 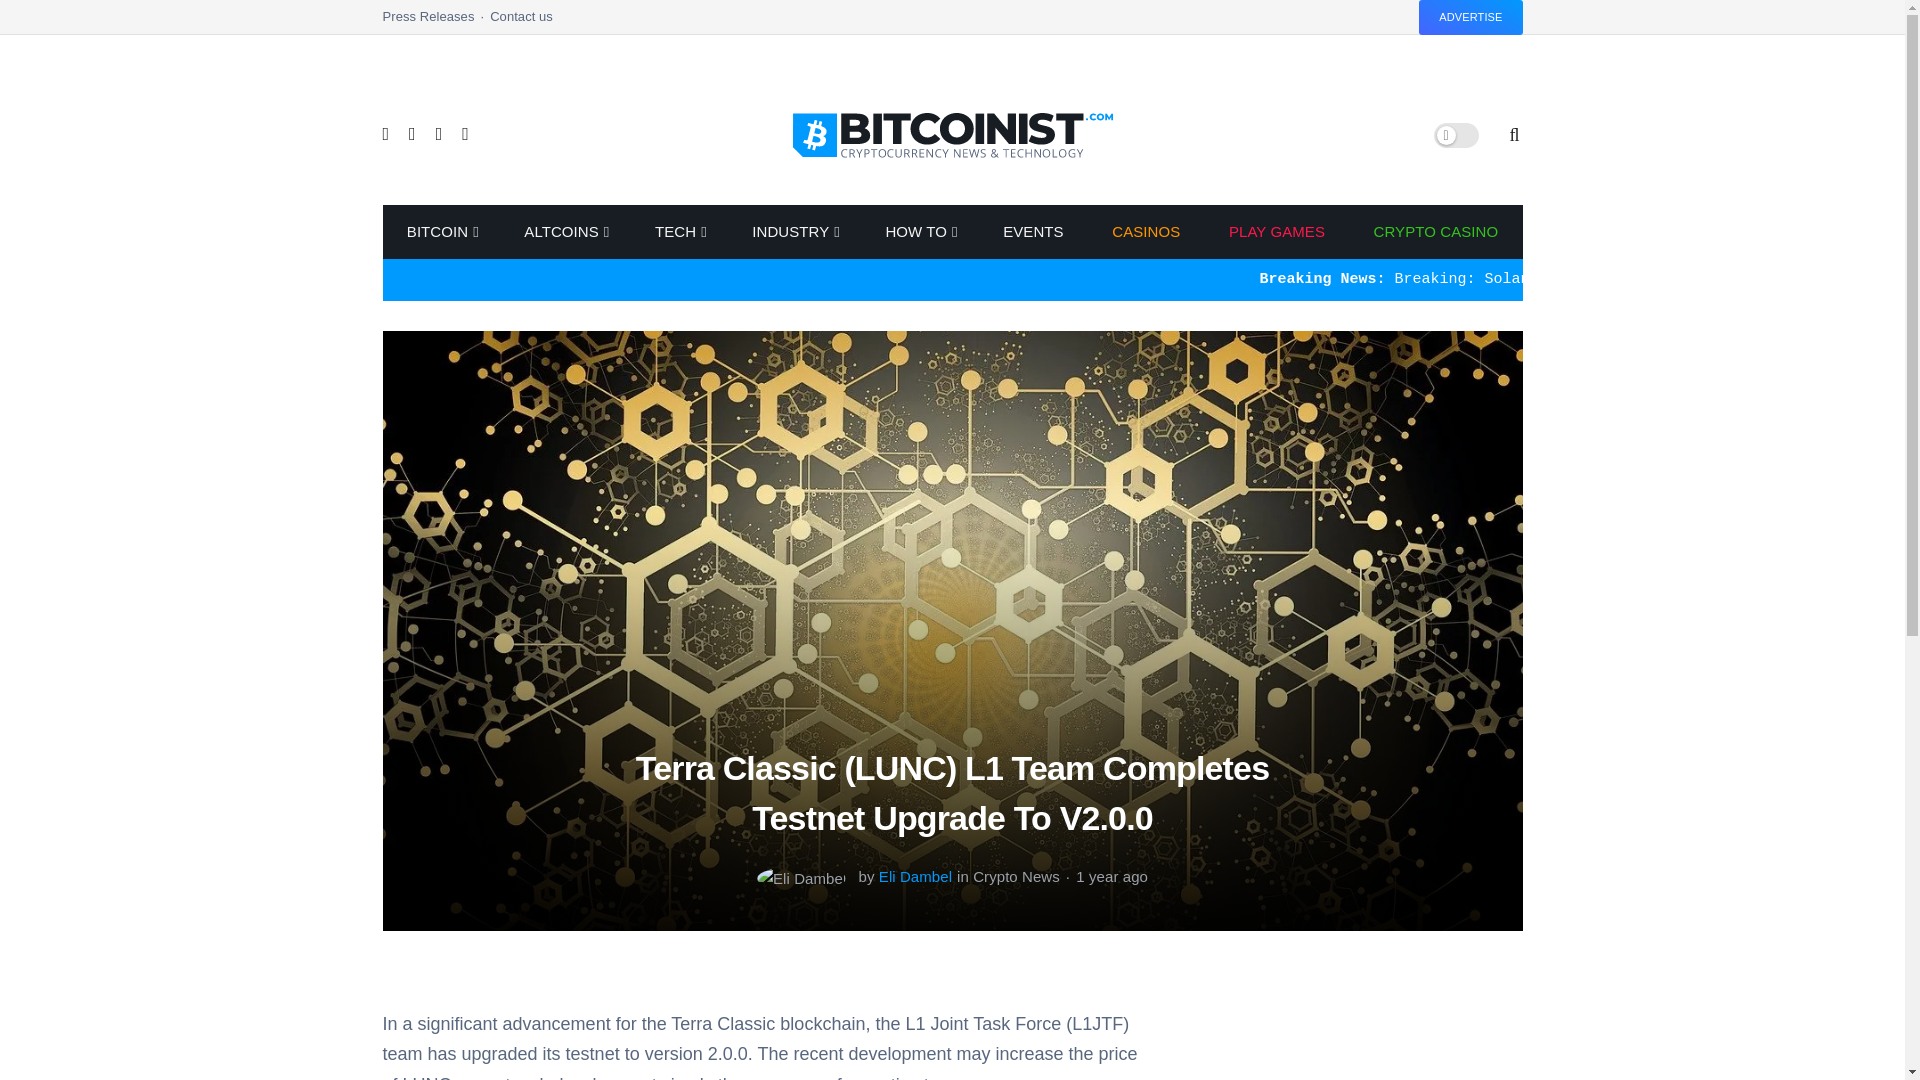 I want to click on INDUSTRY, so click(x=794, y=232).